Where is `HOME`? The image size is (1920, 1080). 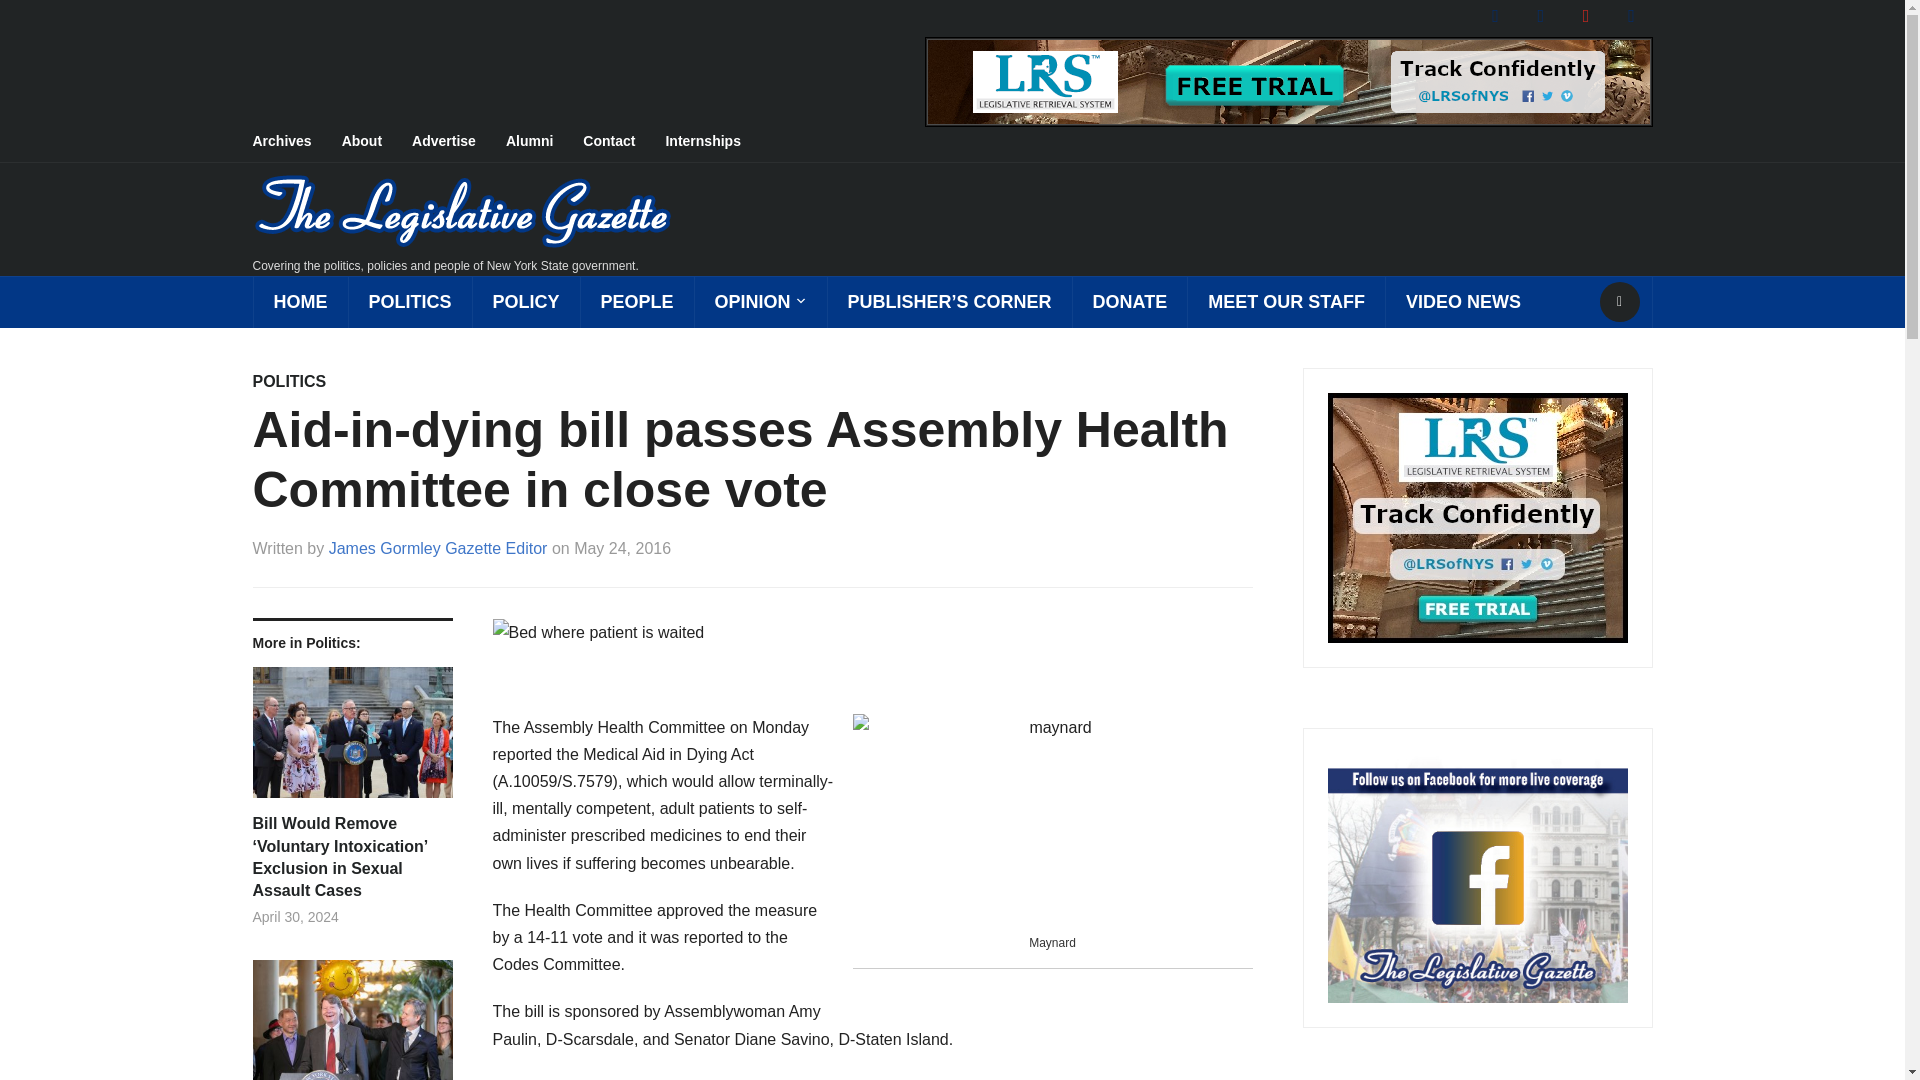
HOME is located at coordinates (299, 302).